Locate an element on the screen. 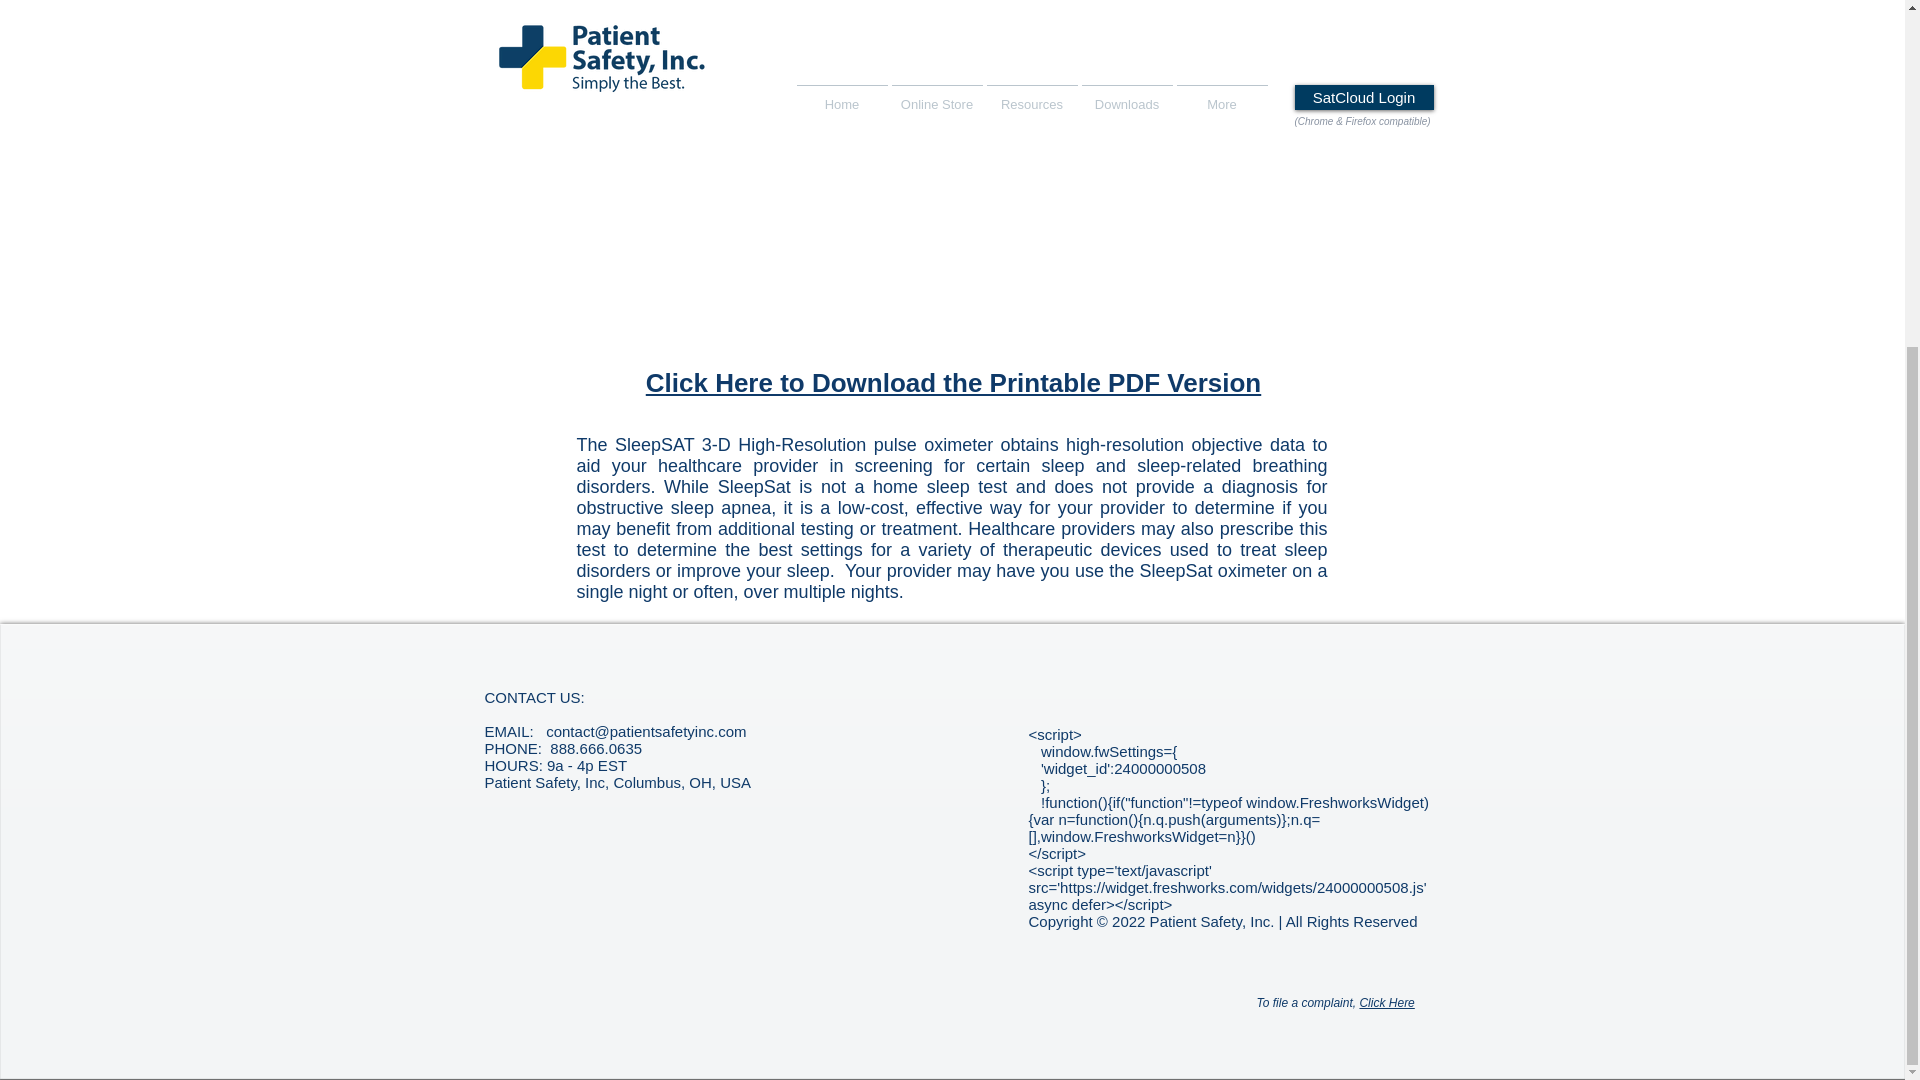  Click Here to Download the Printable PDF Version is located at coordinates (953, 383).